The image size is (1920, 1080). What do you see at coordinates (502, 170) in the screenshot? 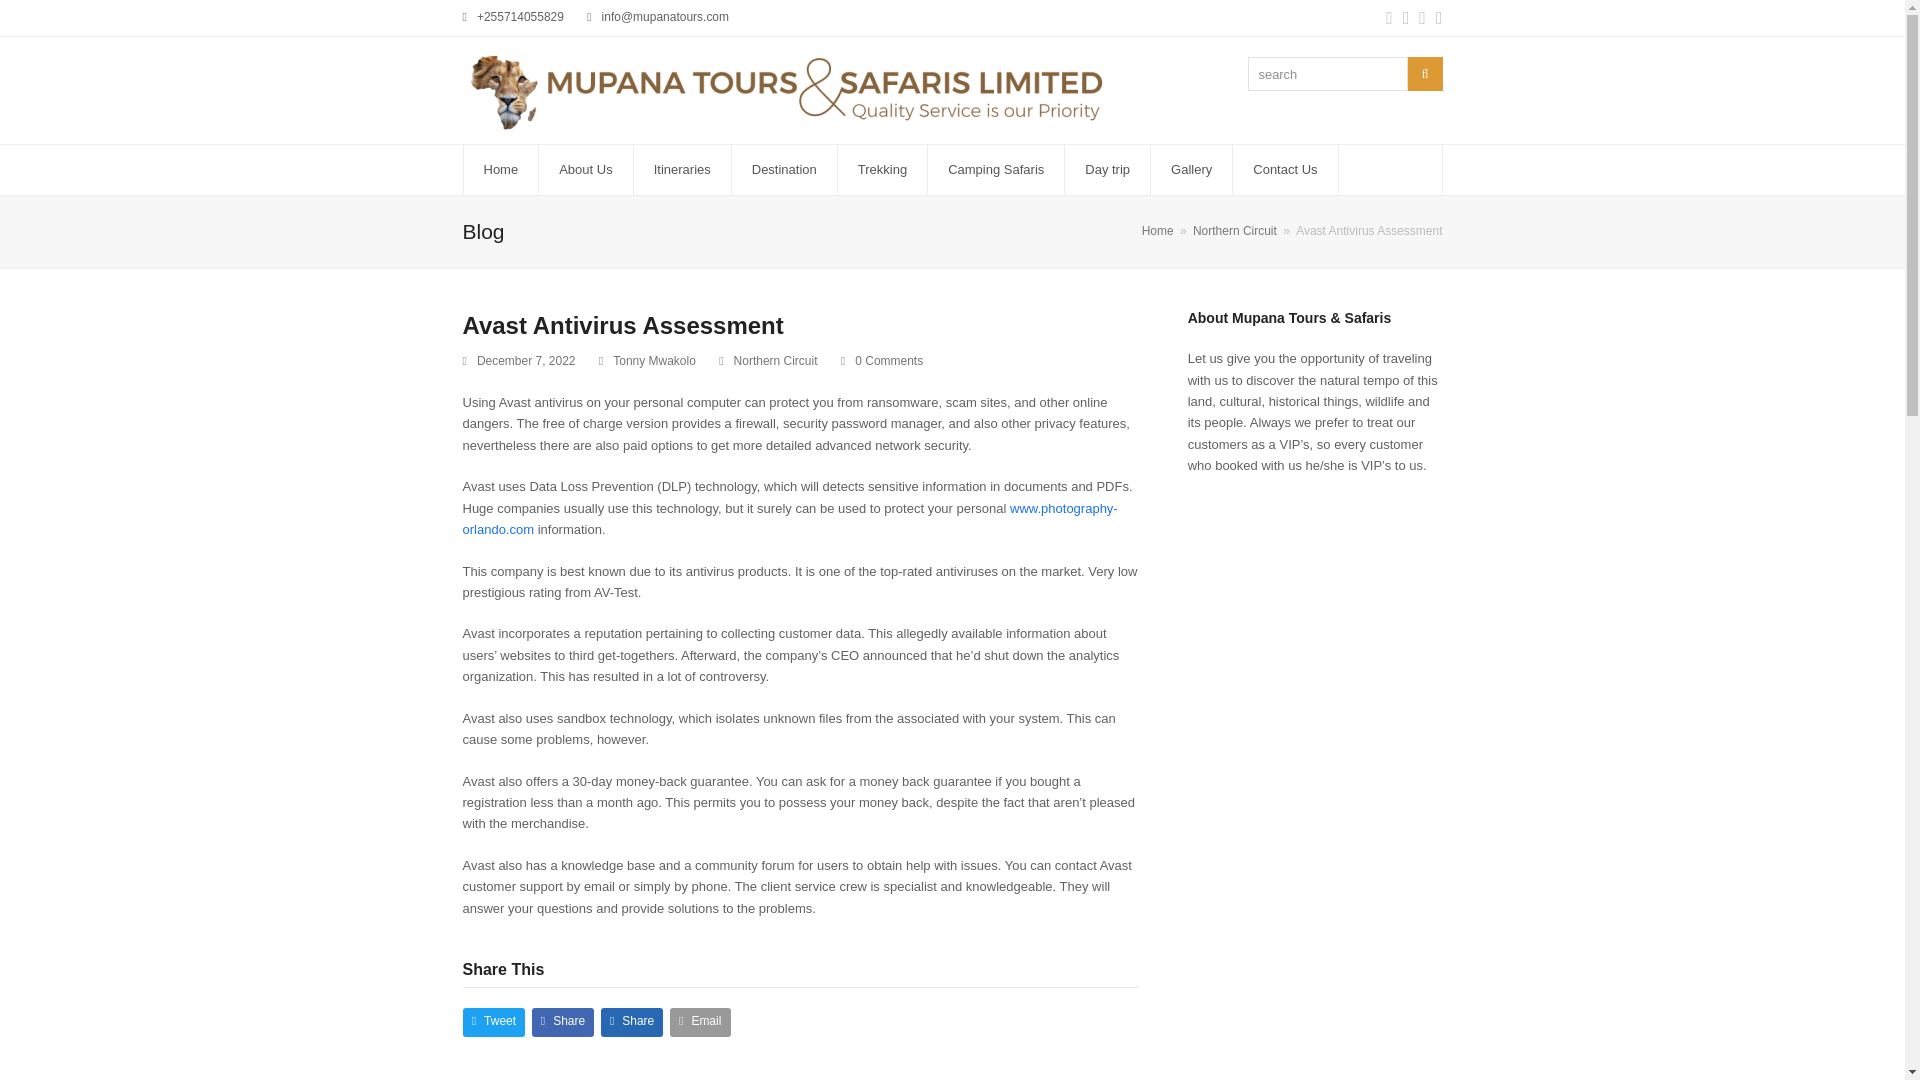
I see `Home` at bounding box center [502, 170].